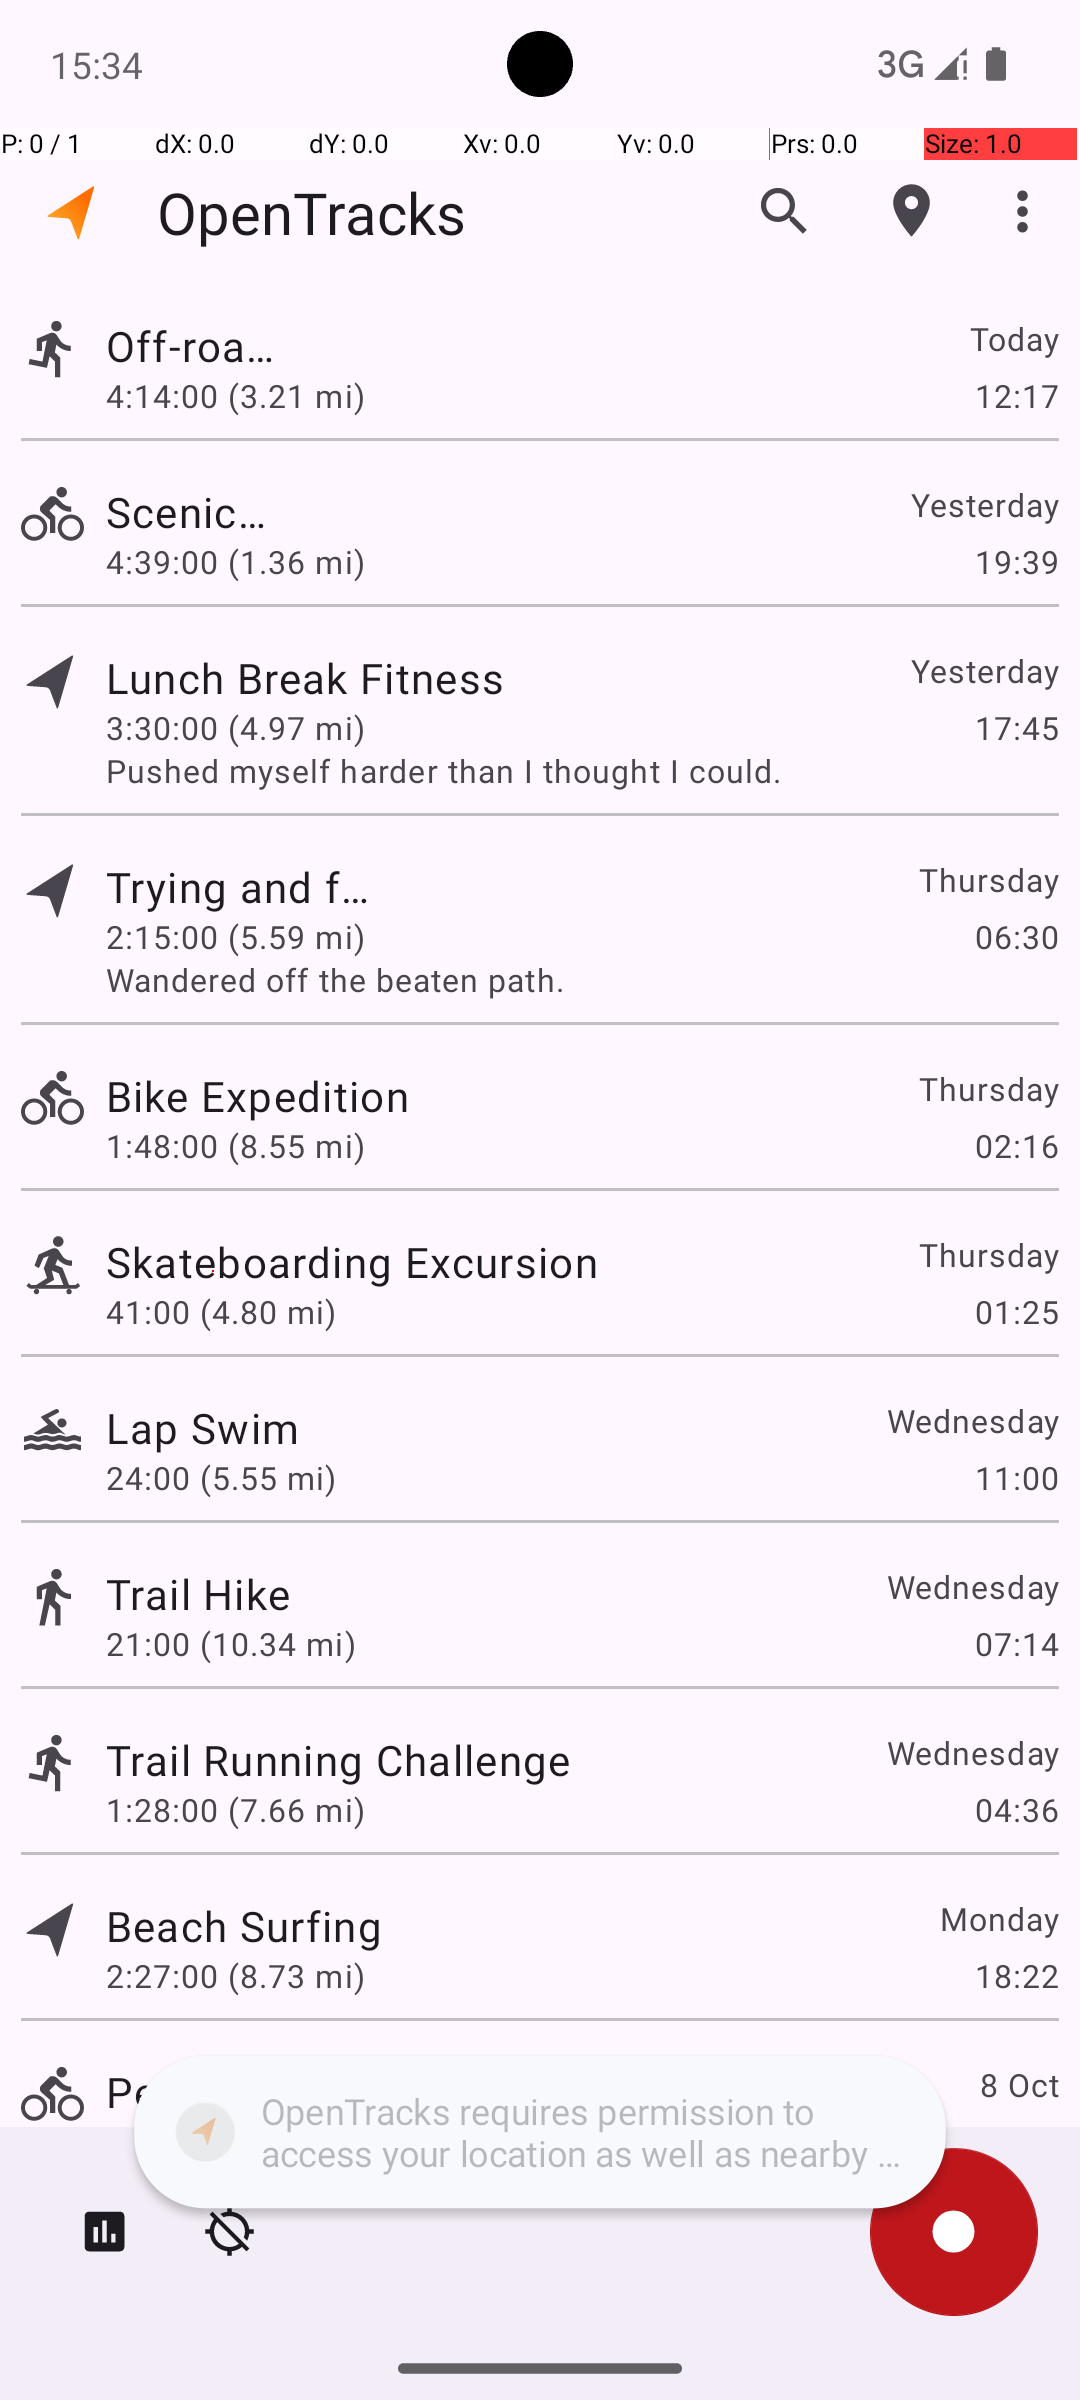 This screenshot has width=1080, height=2400. Describe the element at coordinates (236, 936) in the screenshot. I see `2:15:00 (5.59 mi)` at that location.